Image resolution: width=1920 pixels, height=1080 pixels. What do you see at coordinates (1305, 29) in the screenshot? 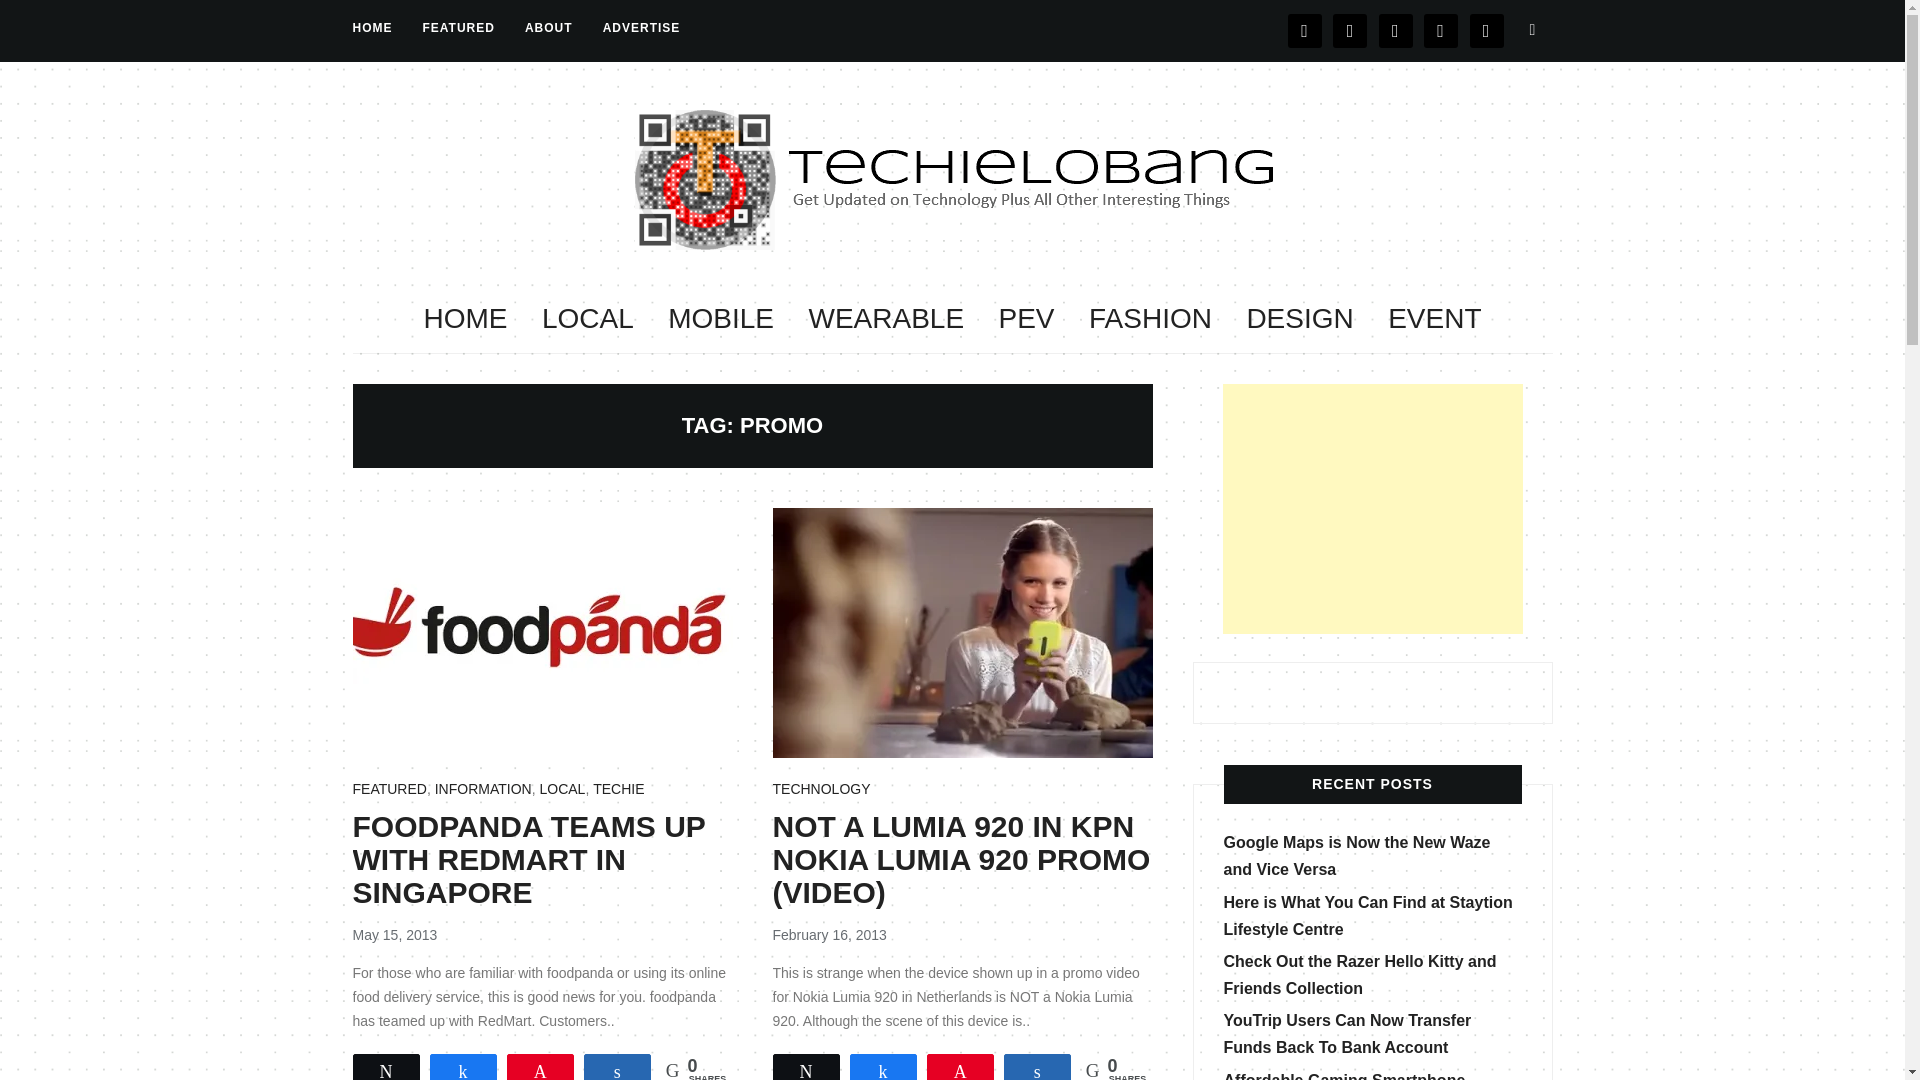
I see `FACEBOOK` at bounding box center [1305, 29].